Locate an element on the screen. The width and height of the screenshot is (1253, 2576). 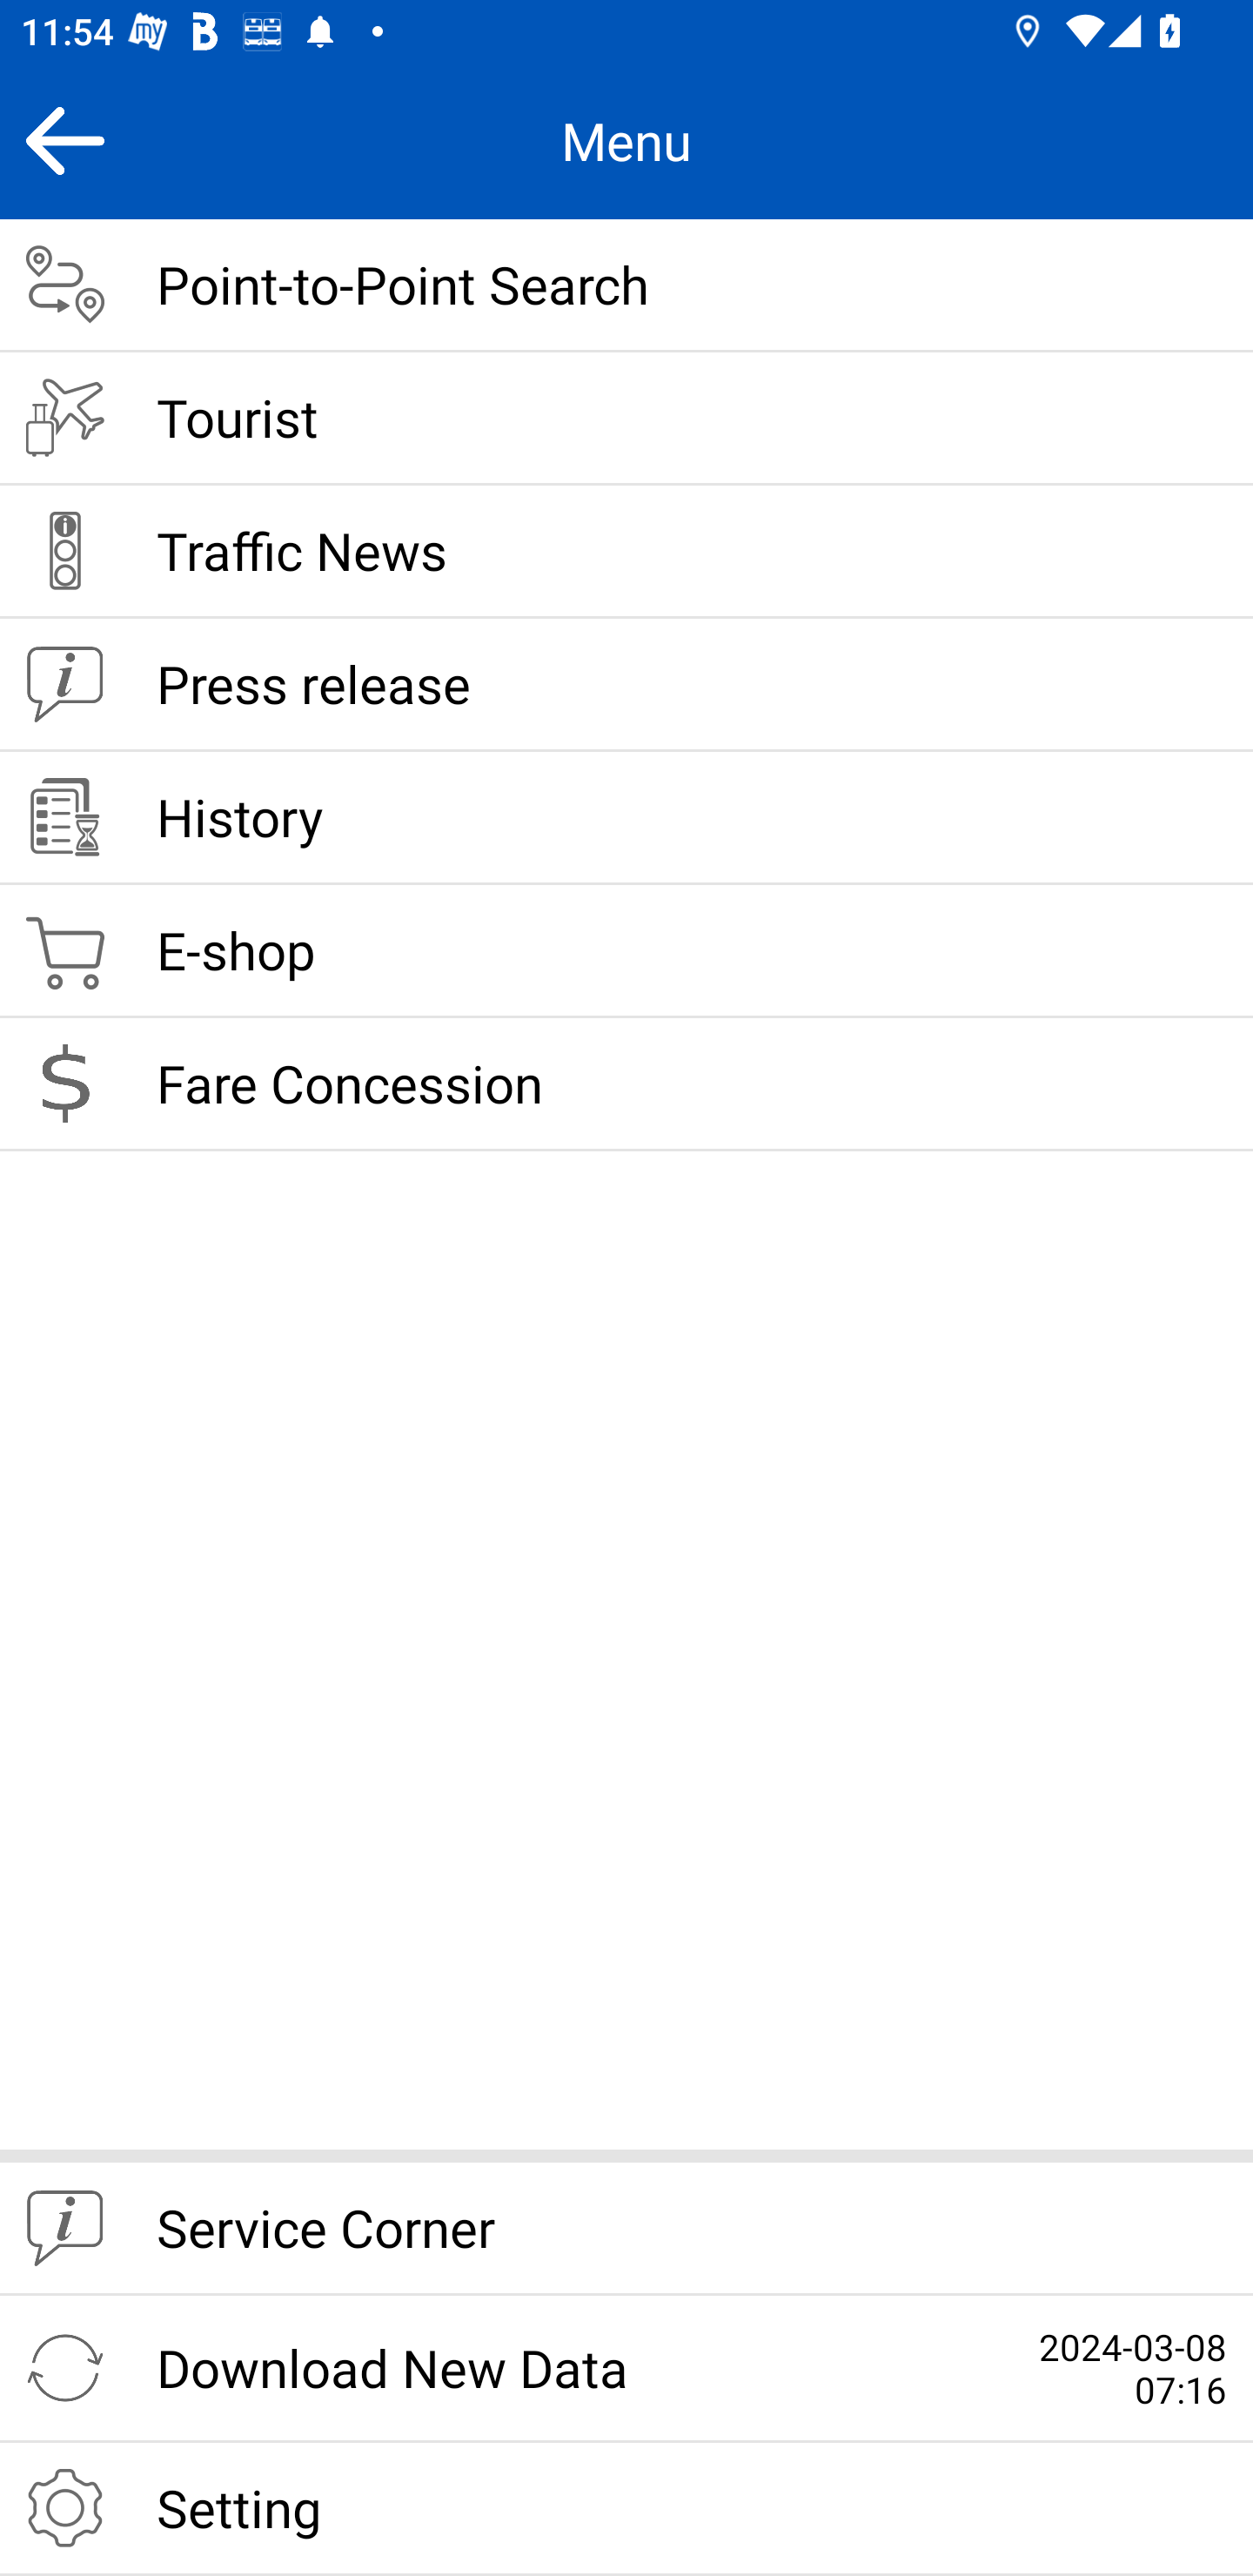
History is located at coordinates (626, 819).